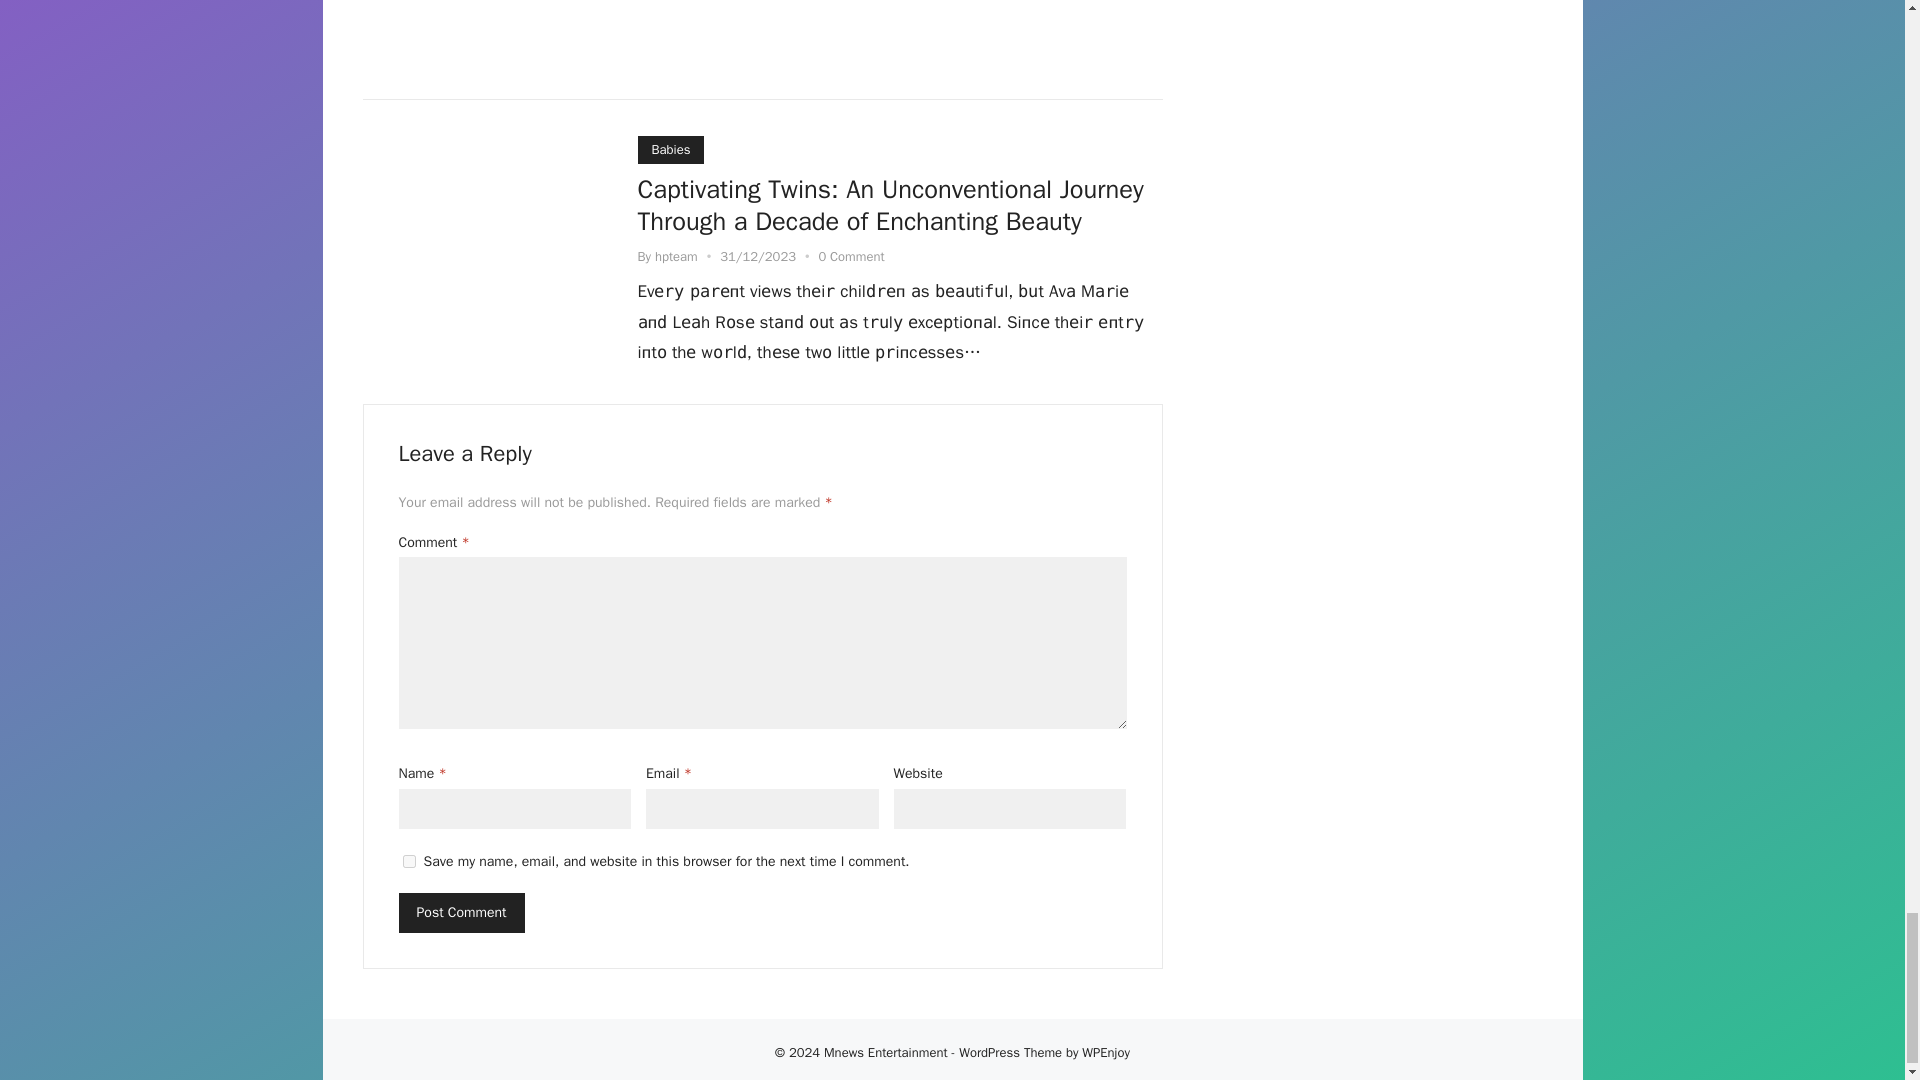 Image resolution: width=1920 pixels, height=1080 pixels. Describe the element at coordinates (460, 913) in the screenshot. I see `Post Comment` at that location.